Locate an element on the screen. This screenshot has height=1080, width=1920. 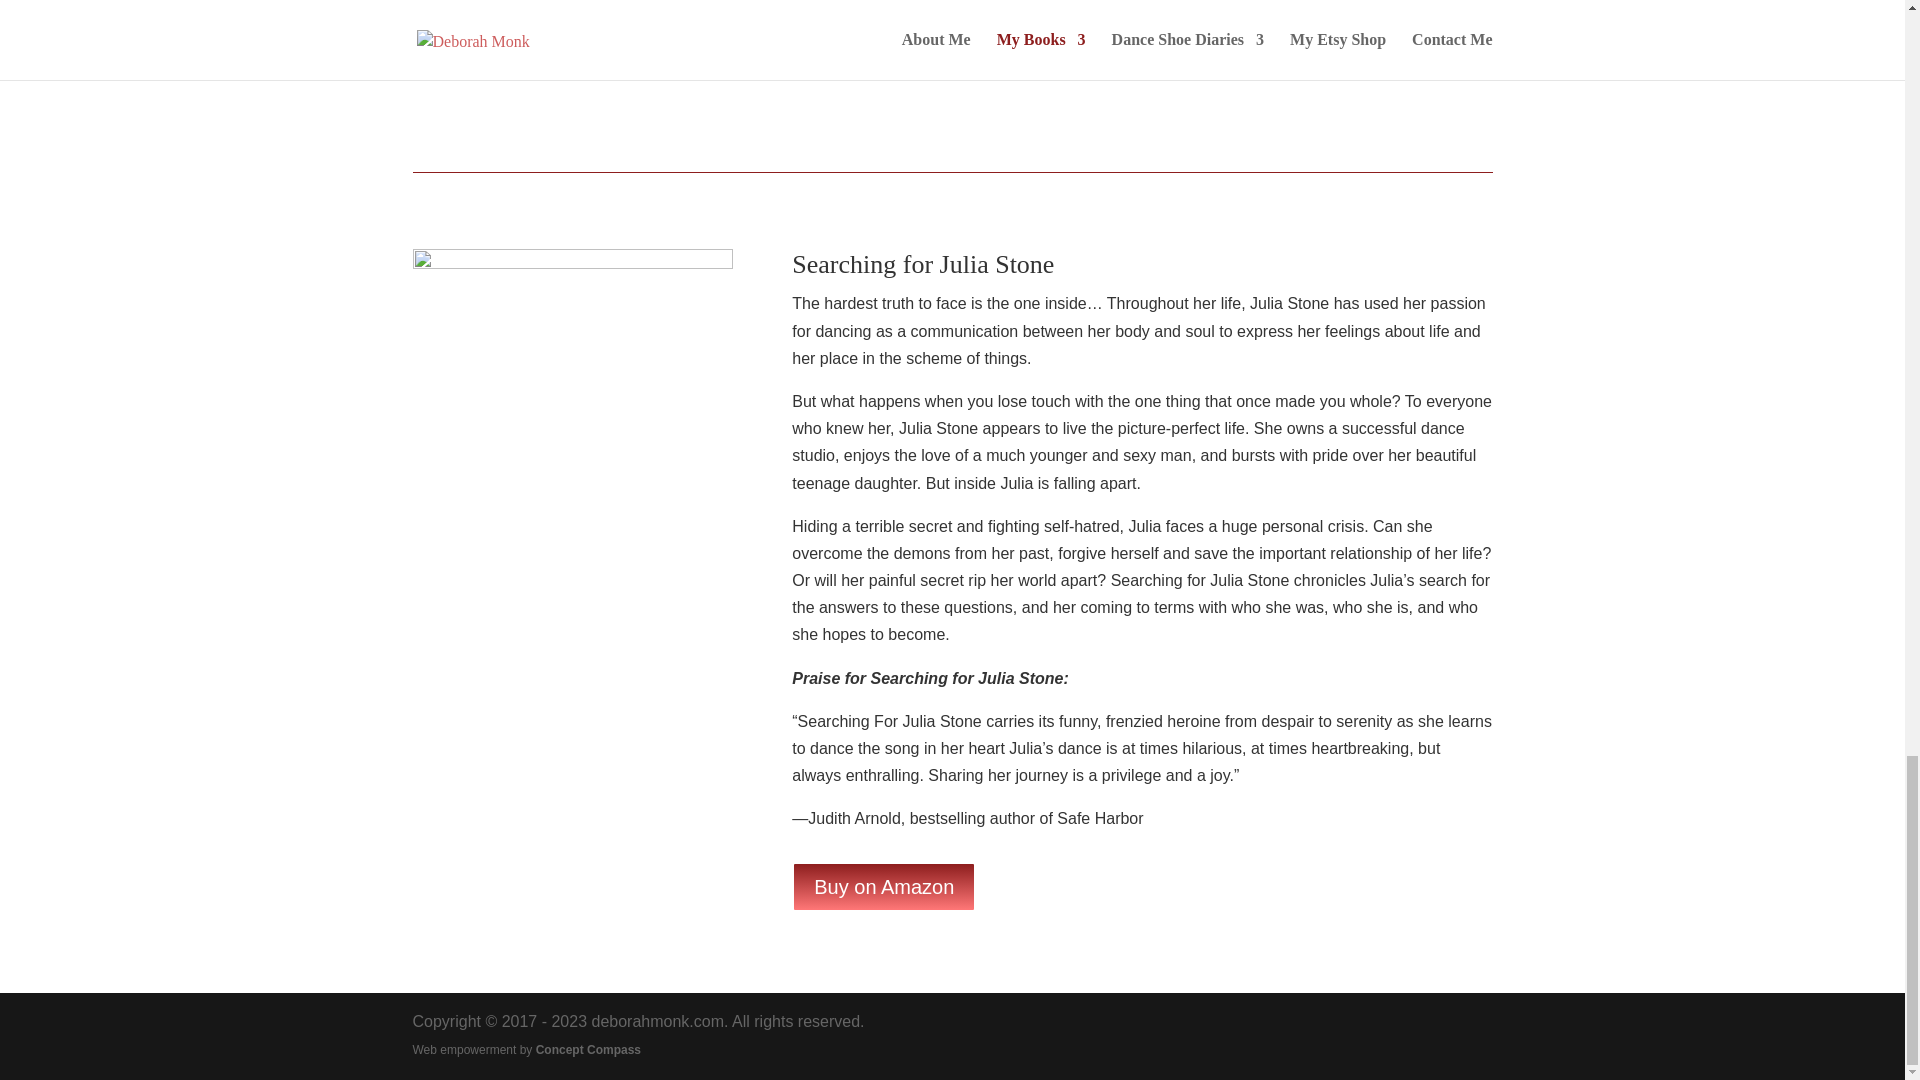
Buy on Amazon is located at coordinates (883, 886).